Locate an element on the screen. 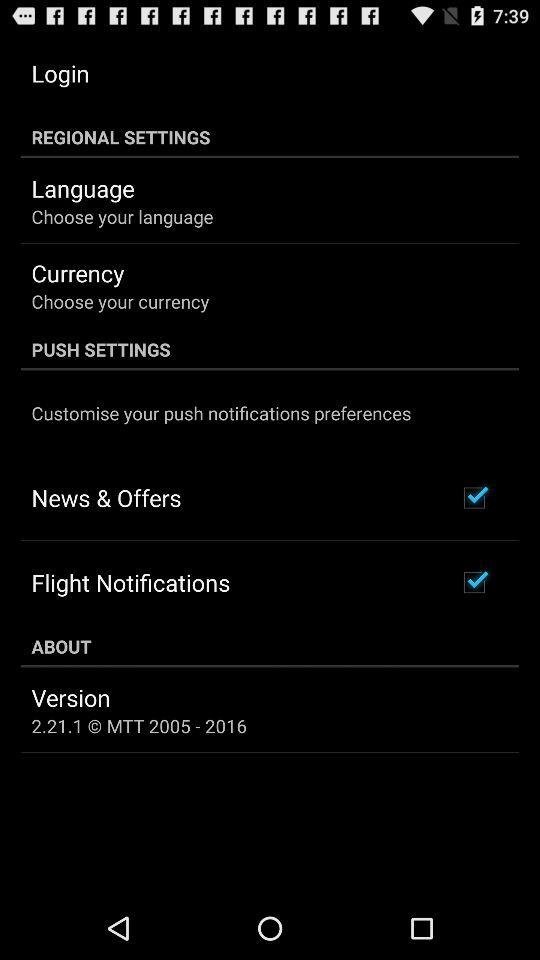 This screenshot has height=960, width=540. swipe until the version icon is located at coordinates (70, 697).